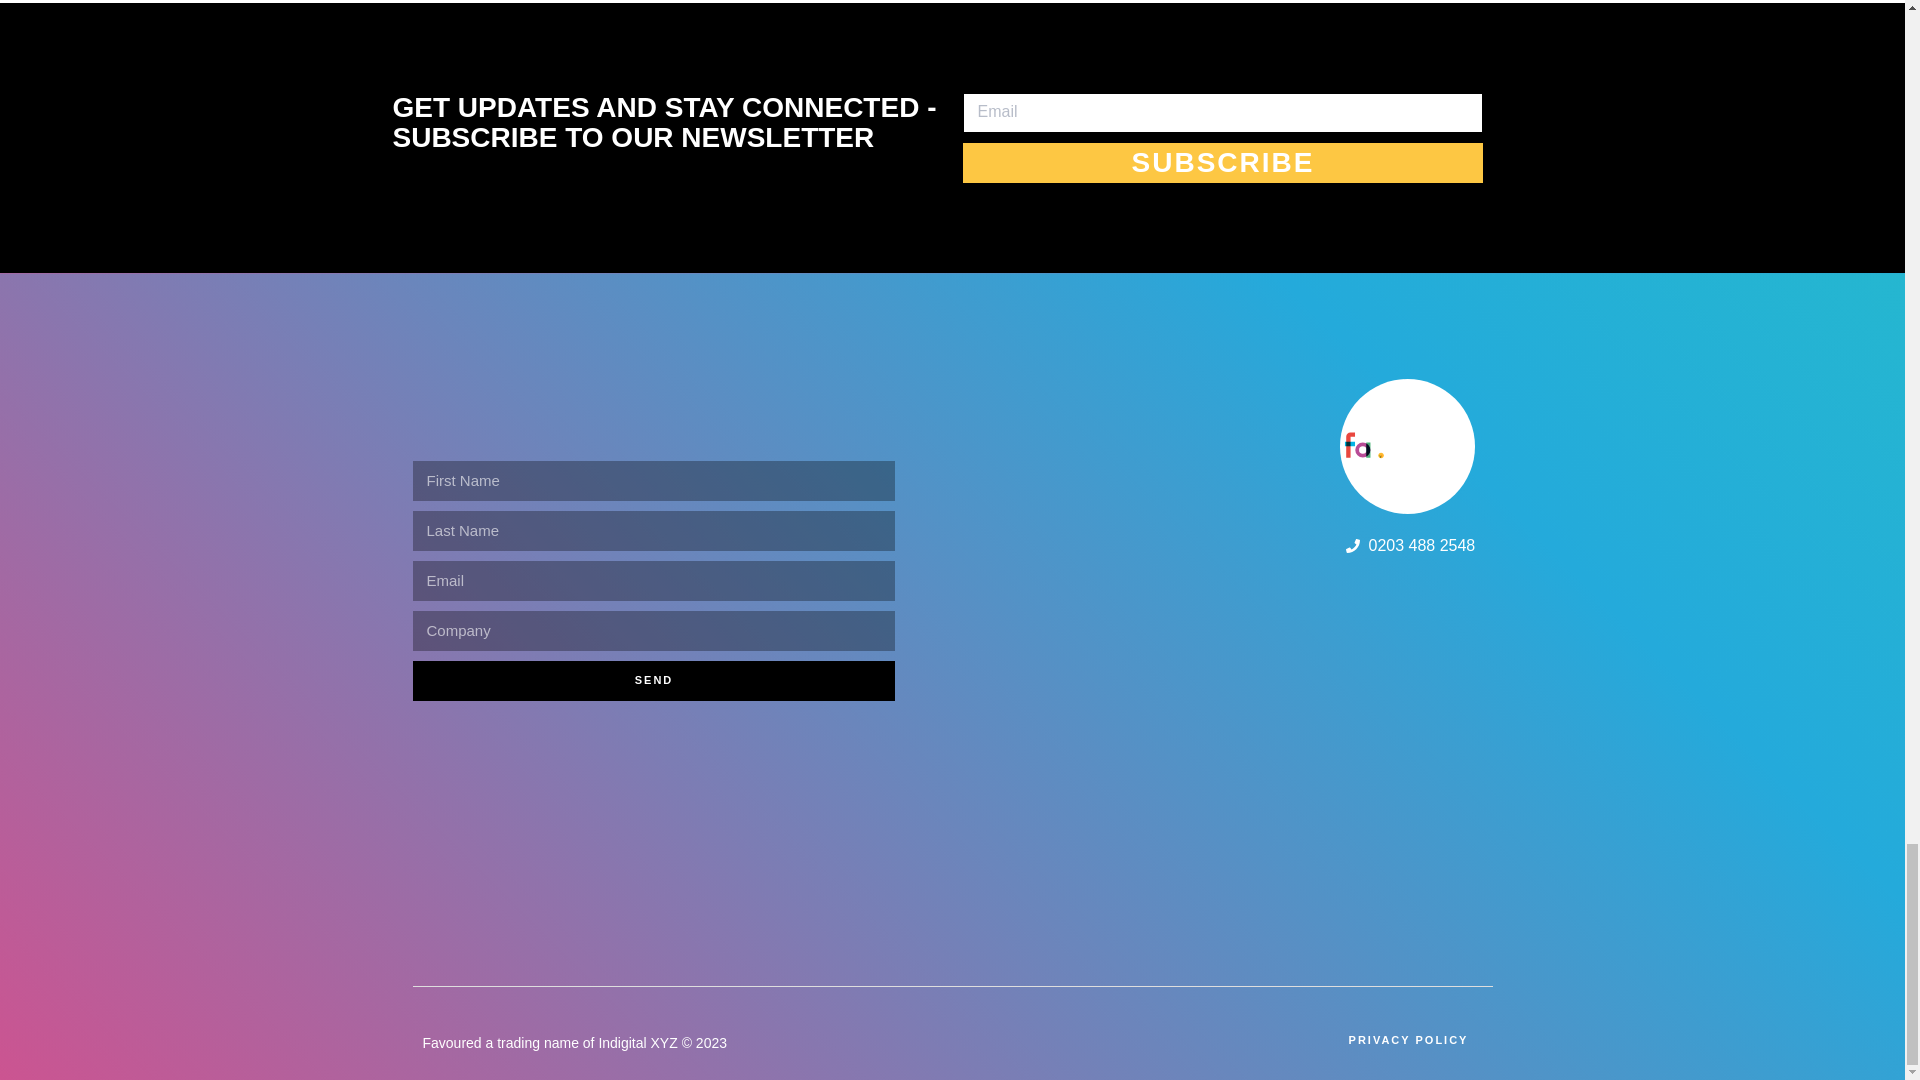 The image size is (1920, 1080). What do you see at coordinates (653, 680) in the screenshot?
I see `SEND` at bounding box center [653, 680].